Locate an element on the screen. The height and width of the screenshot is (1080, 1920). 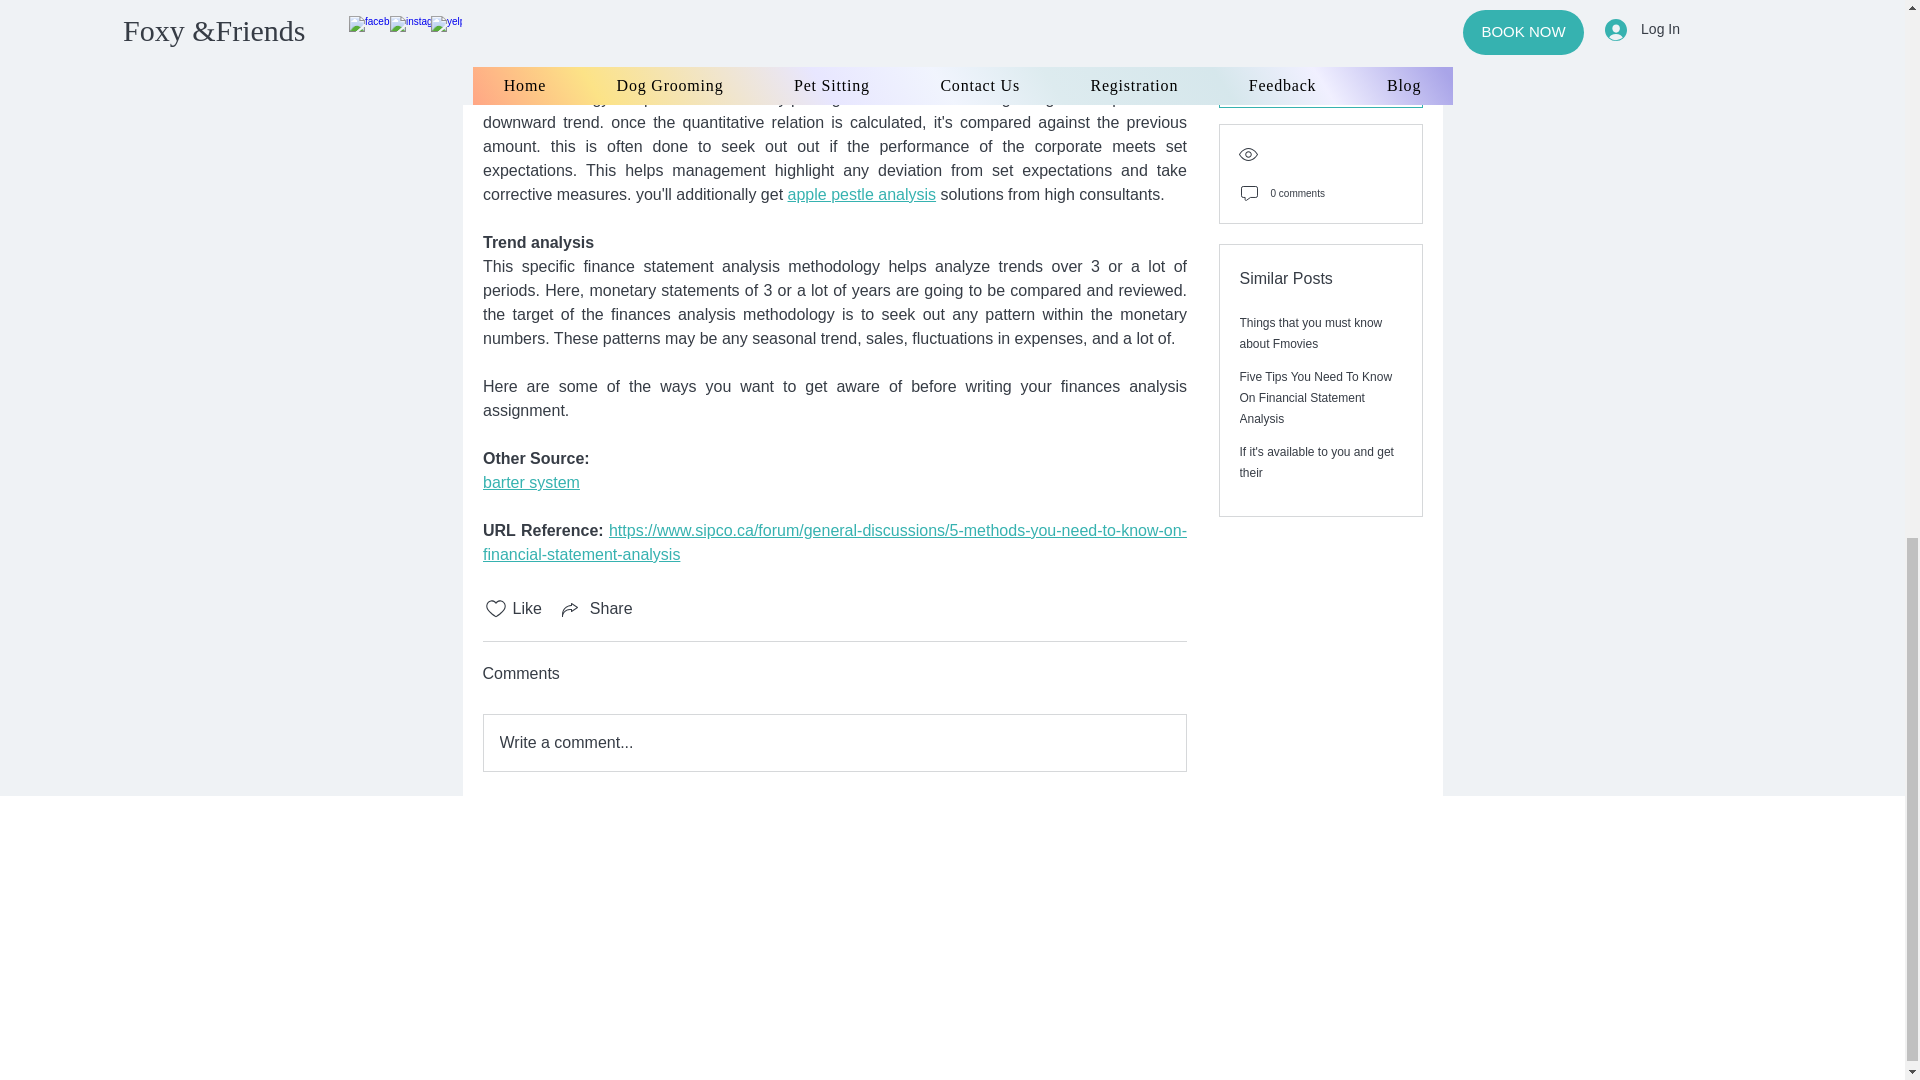
barter system is located at coordinates (530, 482).